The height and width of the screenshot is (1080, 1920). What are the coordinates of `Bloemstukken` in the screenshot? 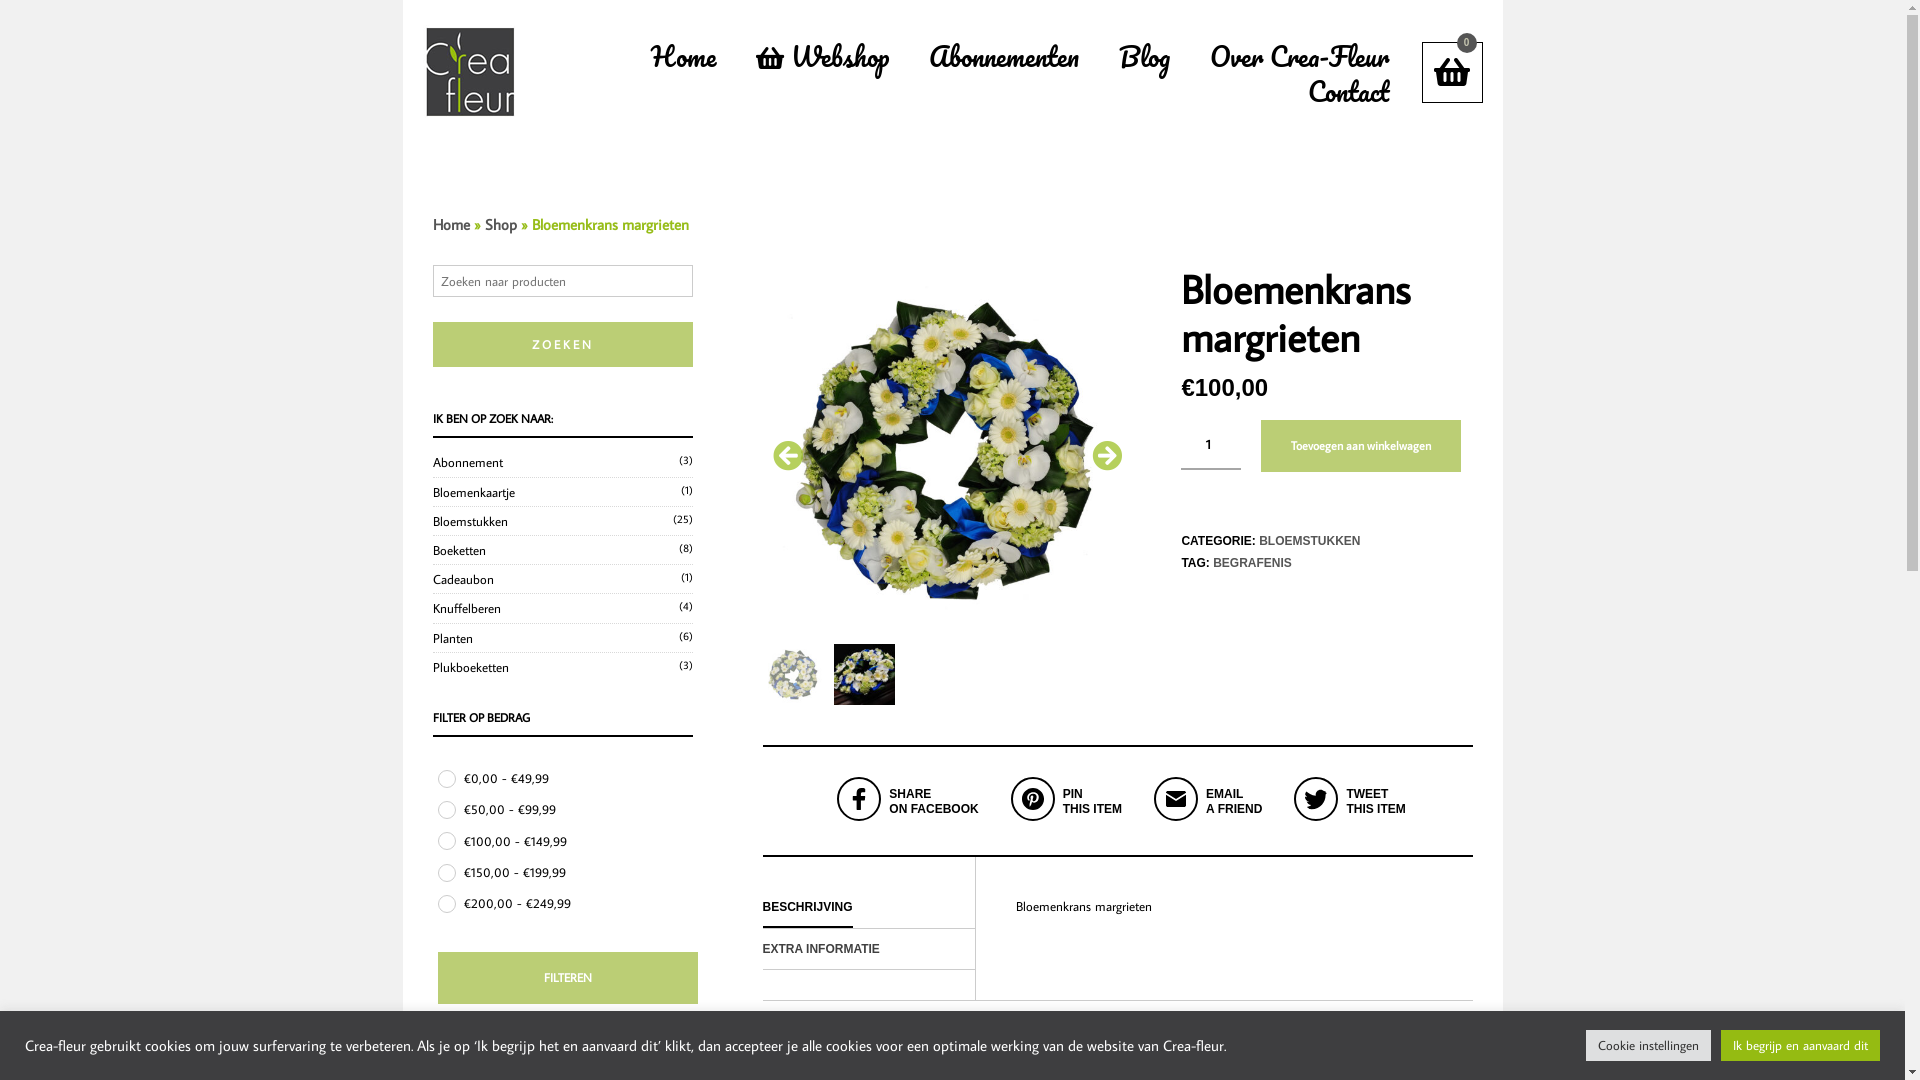 It's located at (469, 521).